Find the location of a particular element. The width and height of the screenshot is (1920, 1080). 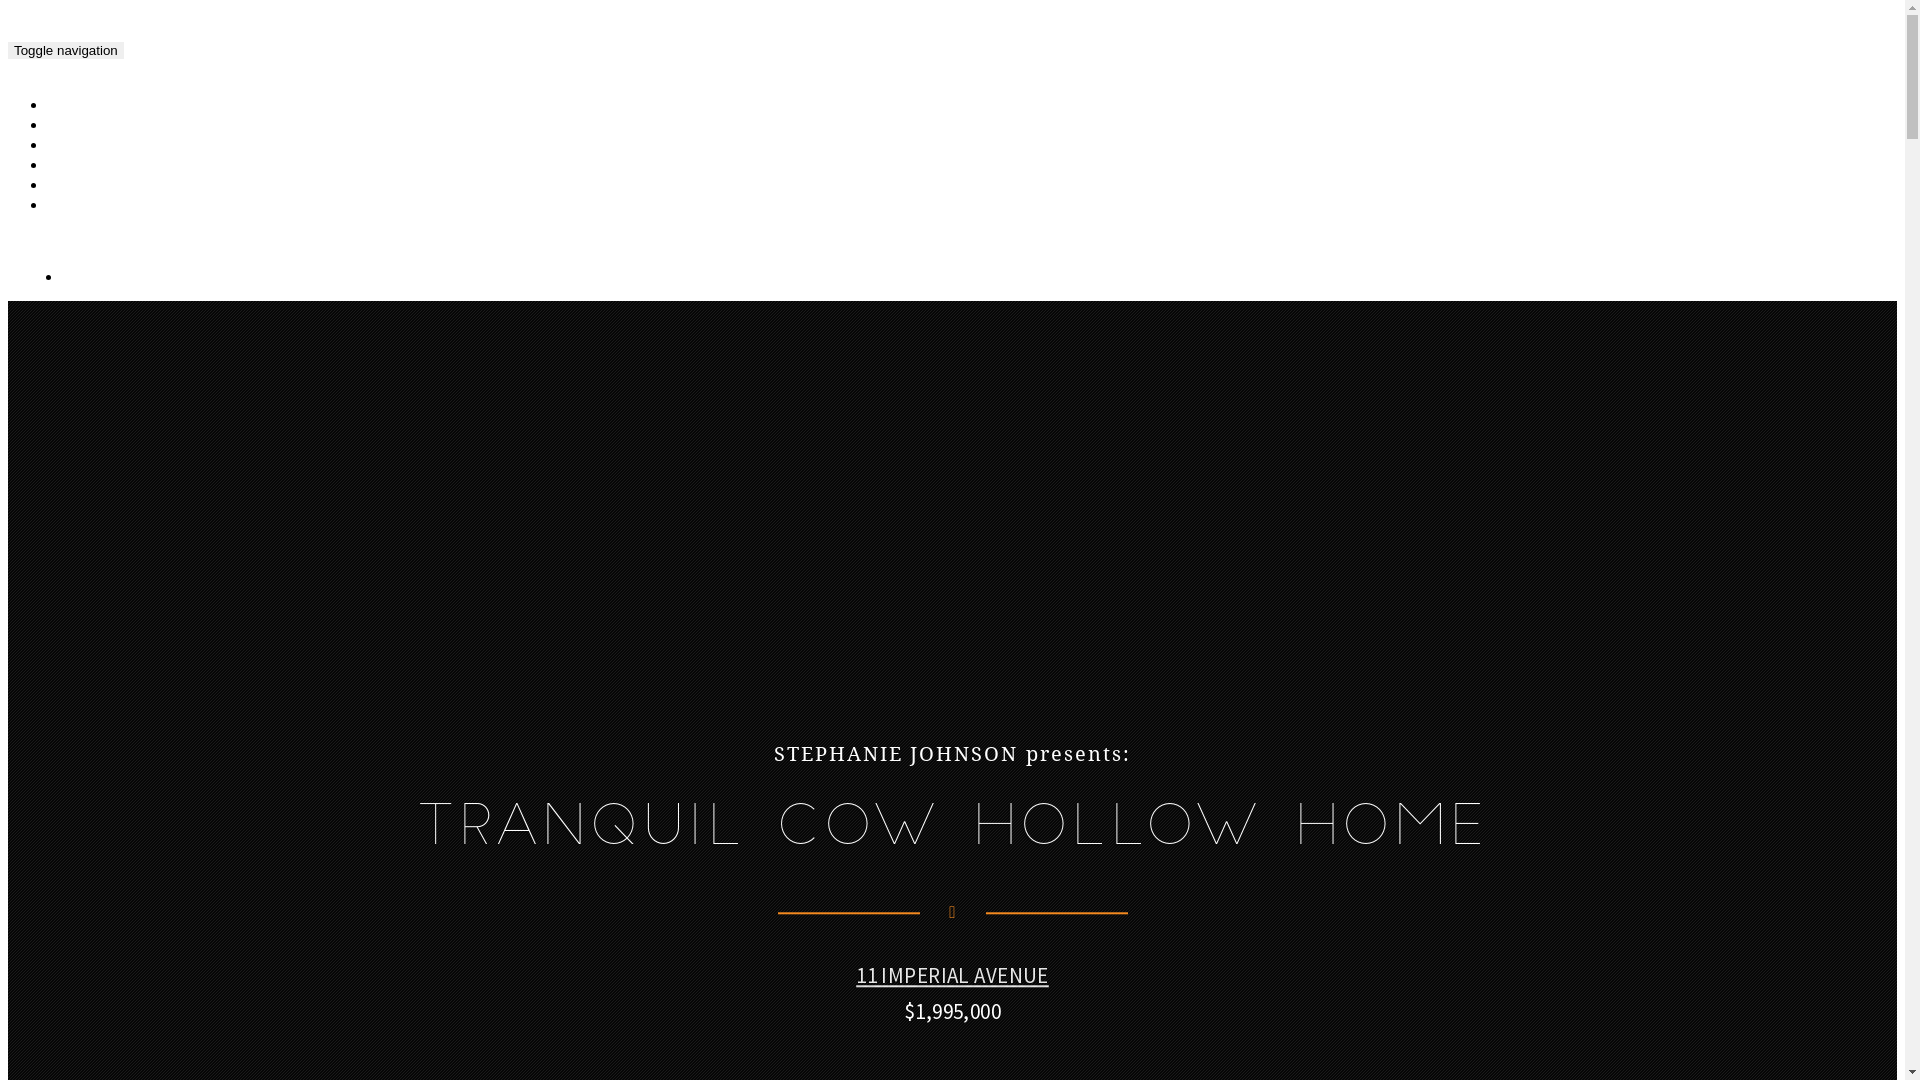

GALLERY is located at coordinates (88, 106).